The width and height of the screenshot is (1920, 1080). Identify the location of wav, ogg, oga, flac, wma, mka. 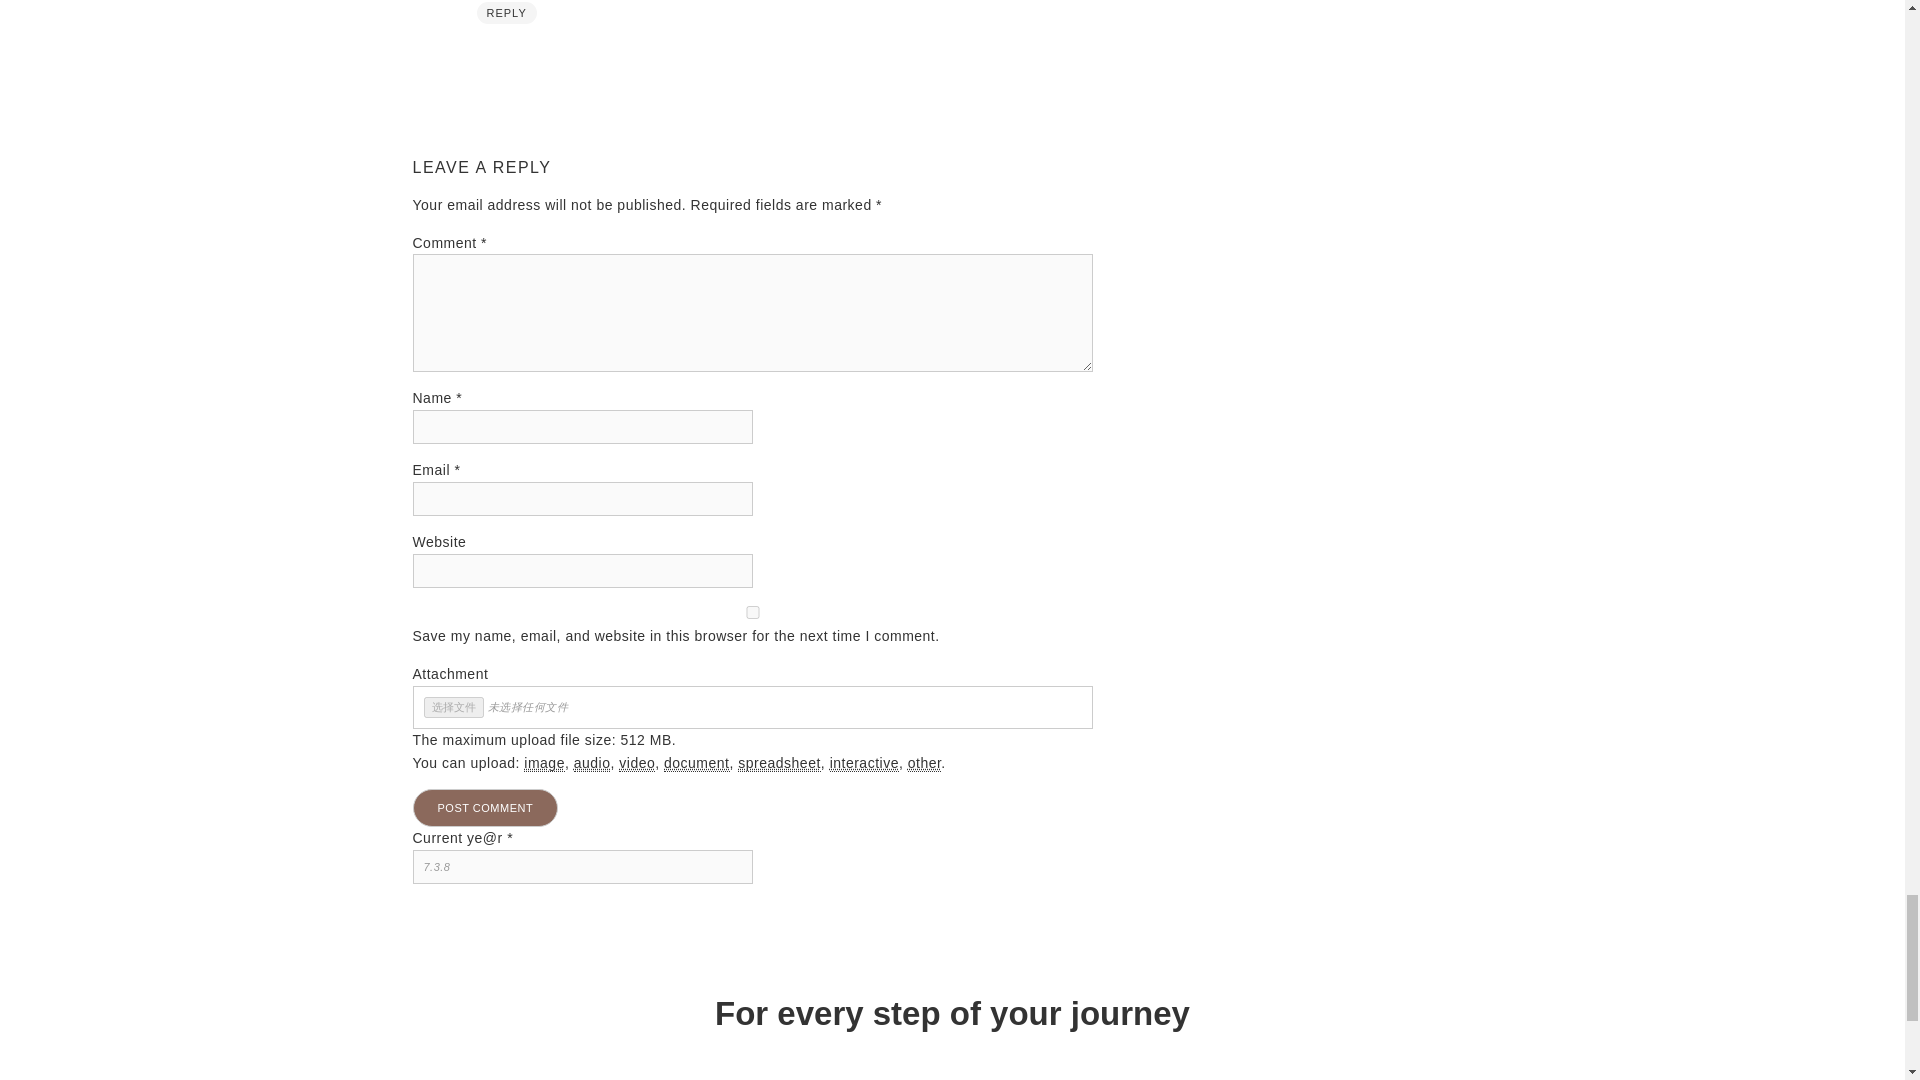
(592, 763).